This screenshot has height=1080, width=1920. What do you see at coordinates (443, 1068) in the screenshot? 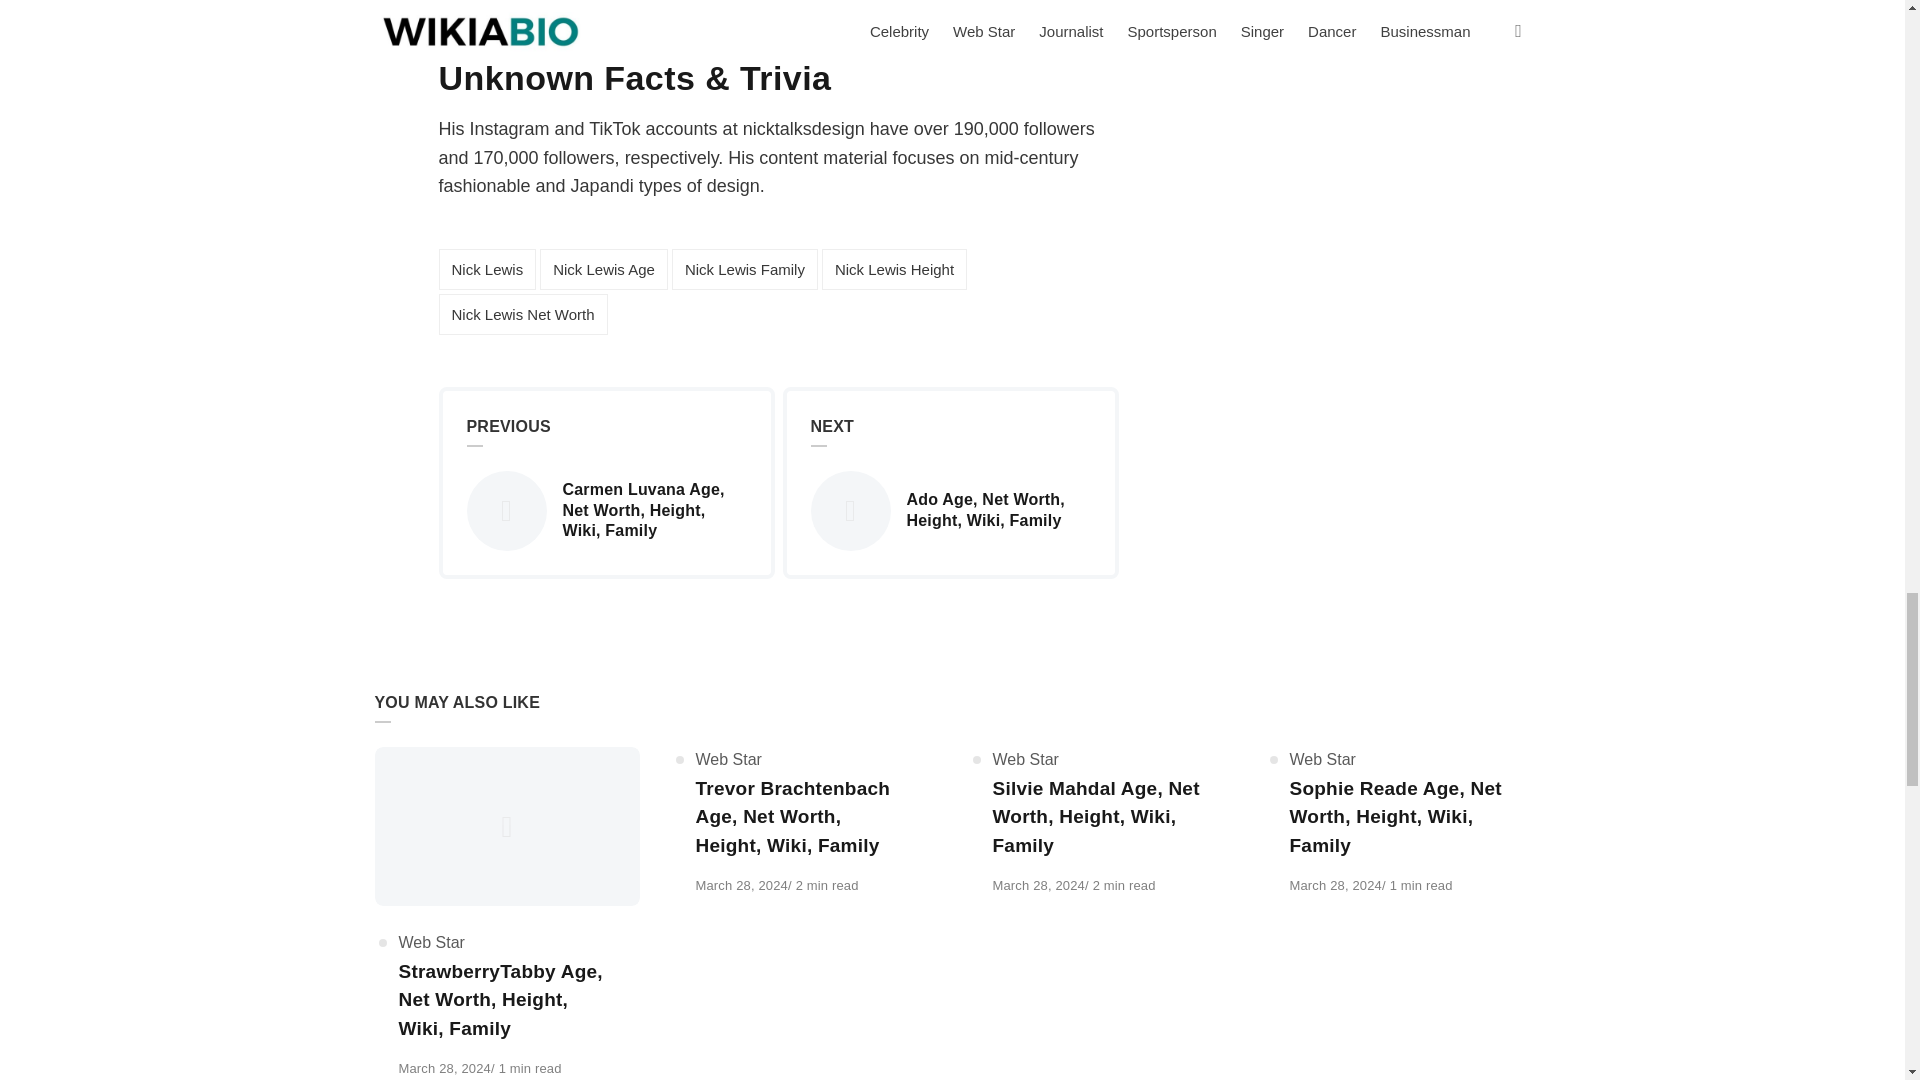
I see `March 28, 2024` at bounding box center [443, 1068].